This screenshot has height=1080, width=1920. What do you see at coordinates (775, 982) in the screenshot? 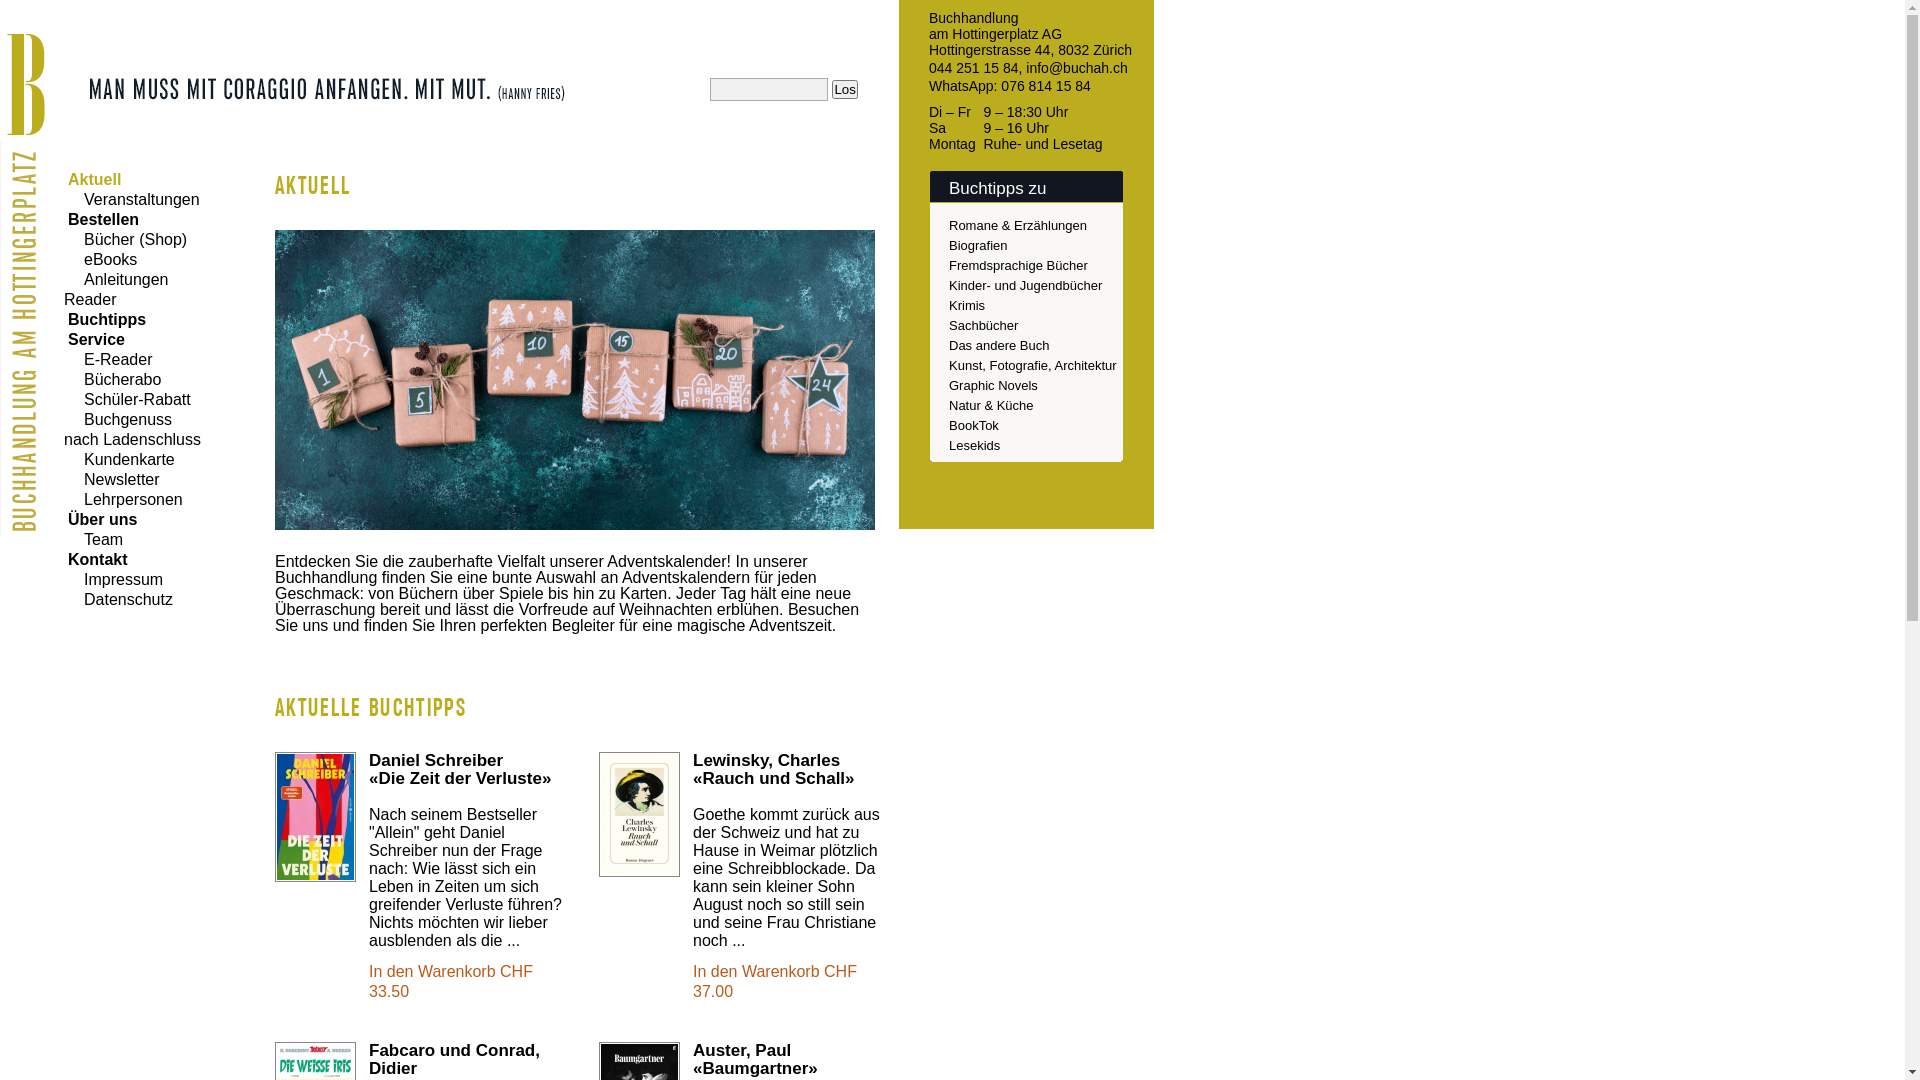
I see `In den Warenkorb CHF 37.00` at bounding box center [775, 982].